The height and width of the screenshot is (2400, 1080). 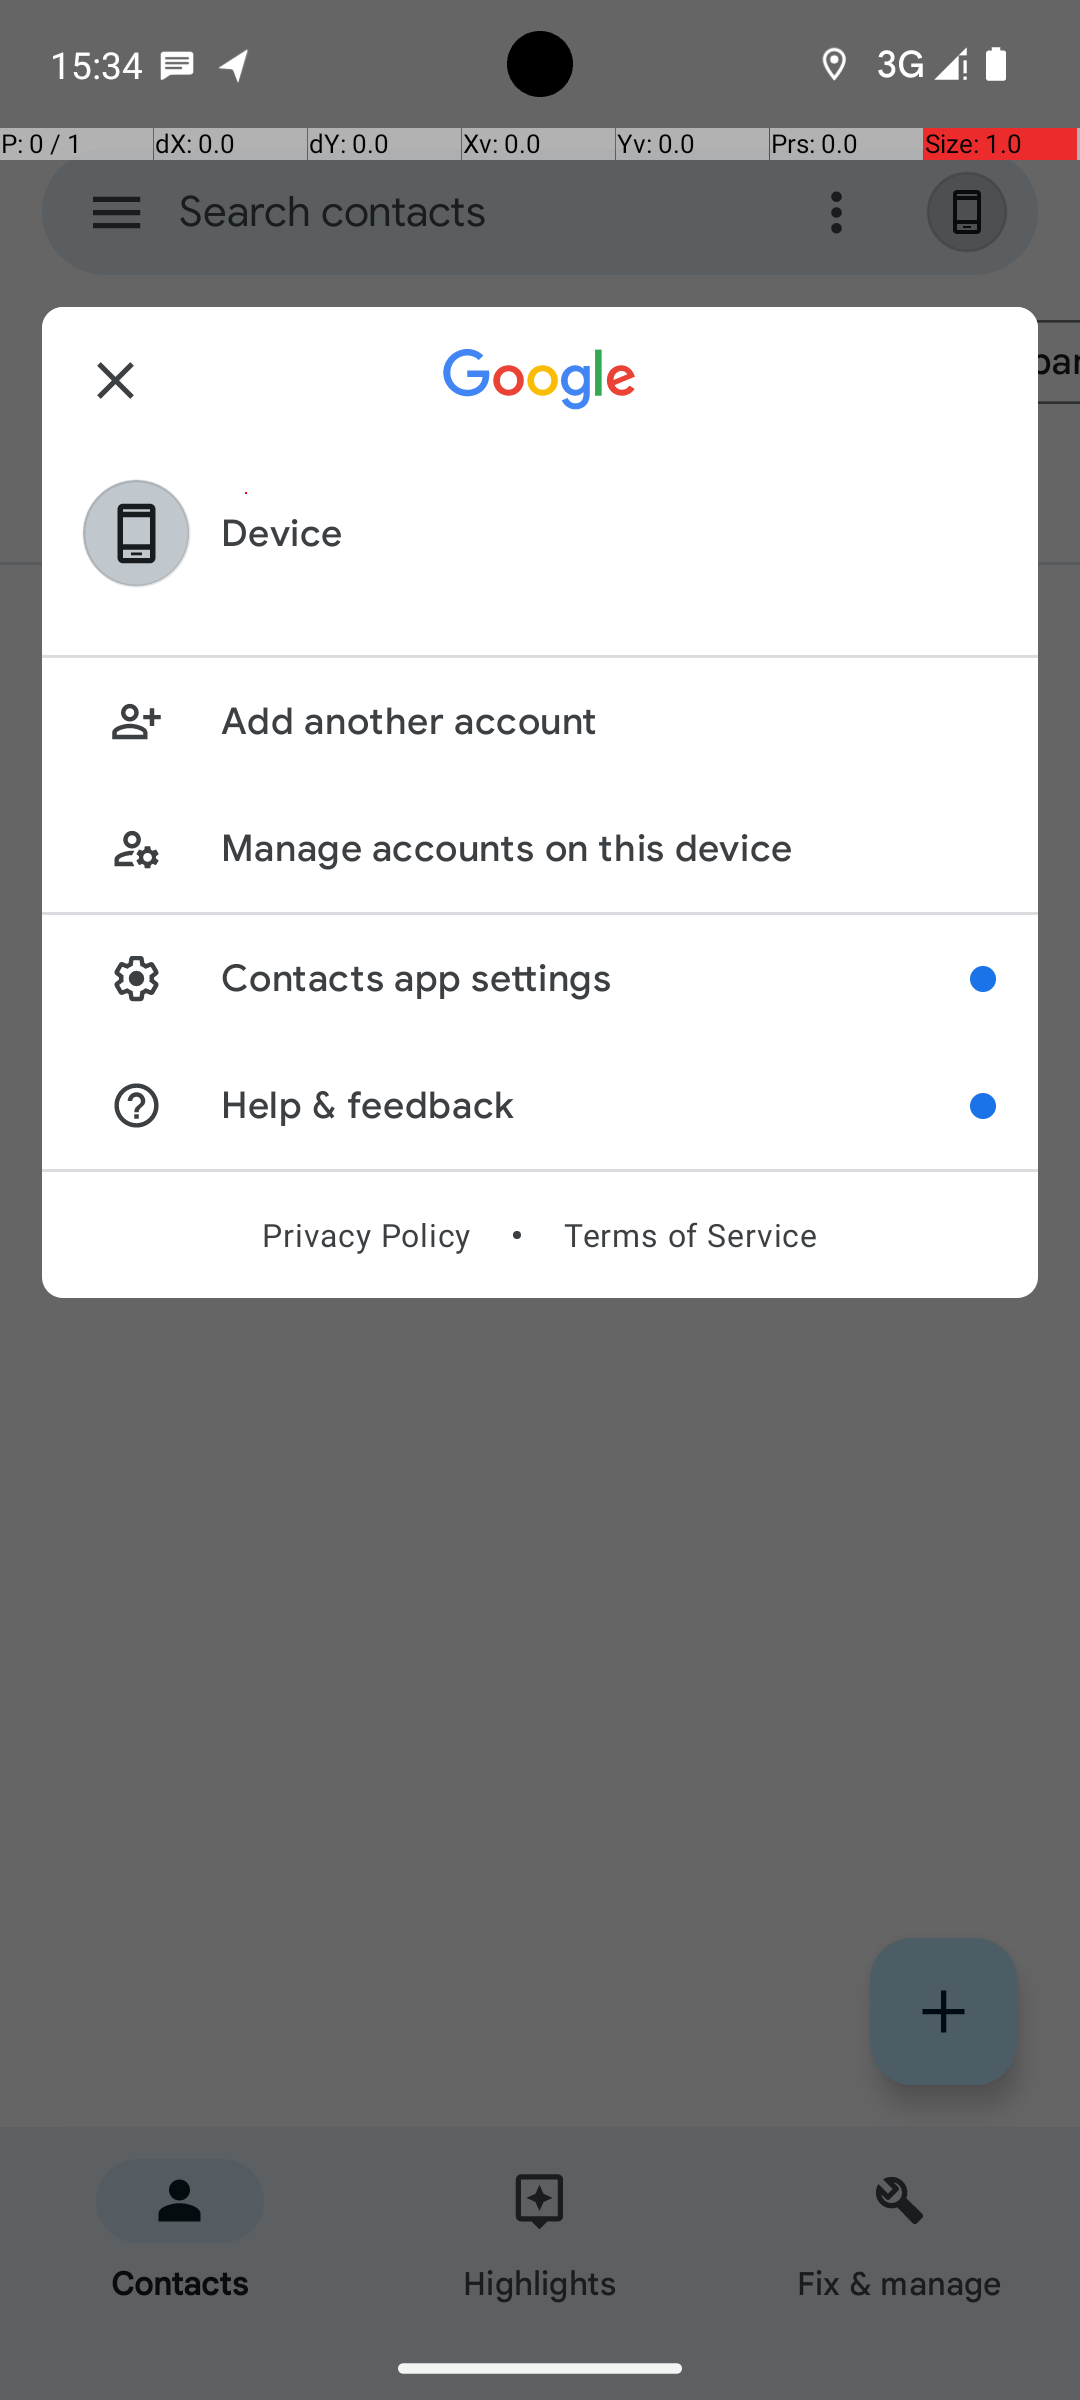 What do you see at coordinates (596, 978) in the screenshot?
I see `Contacts app settings` at bounding box center [596, 978].